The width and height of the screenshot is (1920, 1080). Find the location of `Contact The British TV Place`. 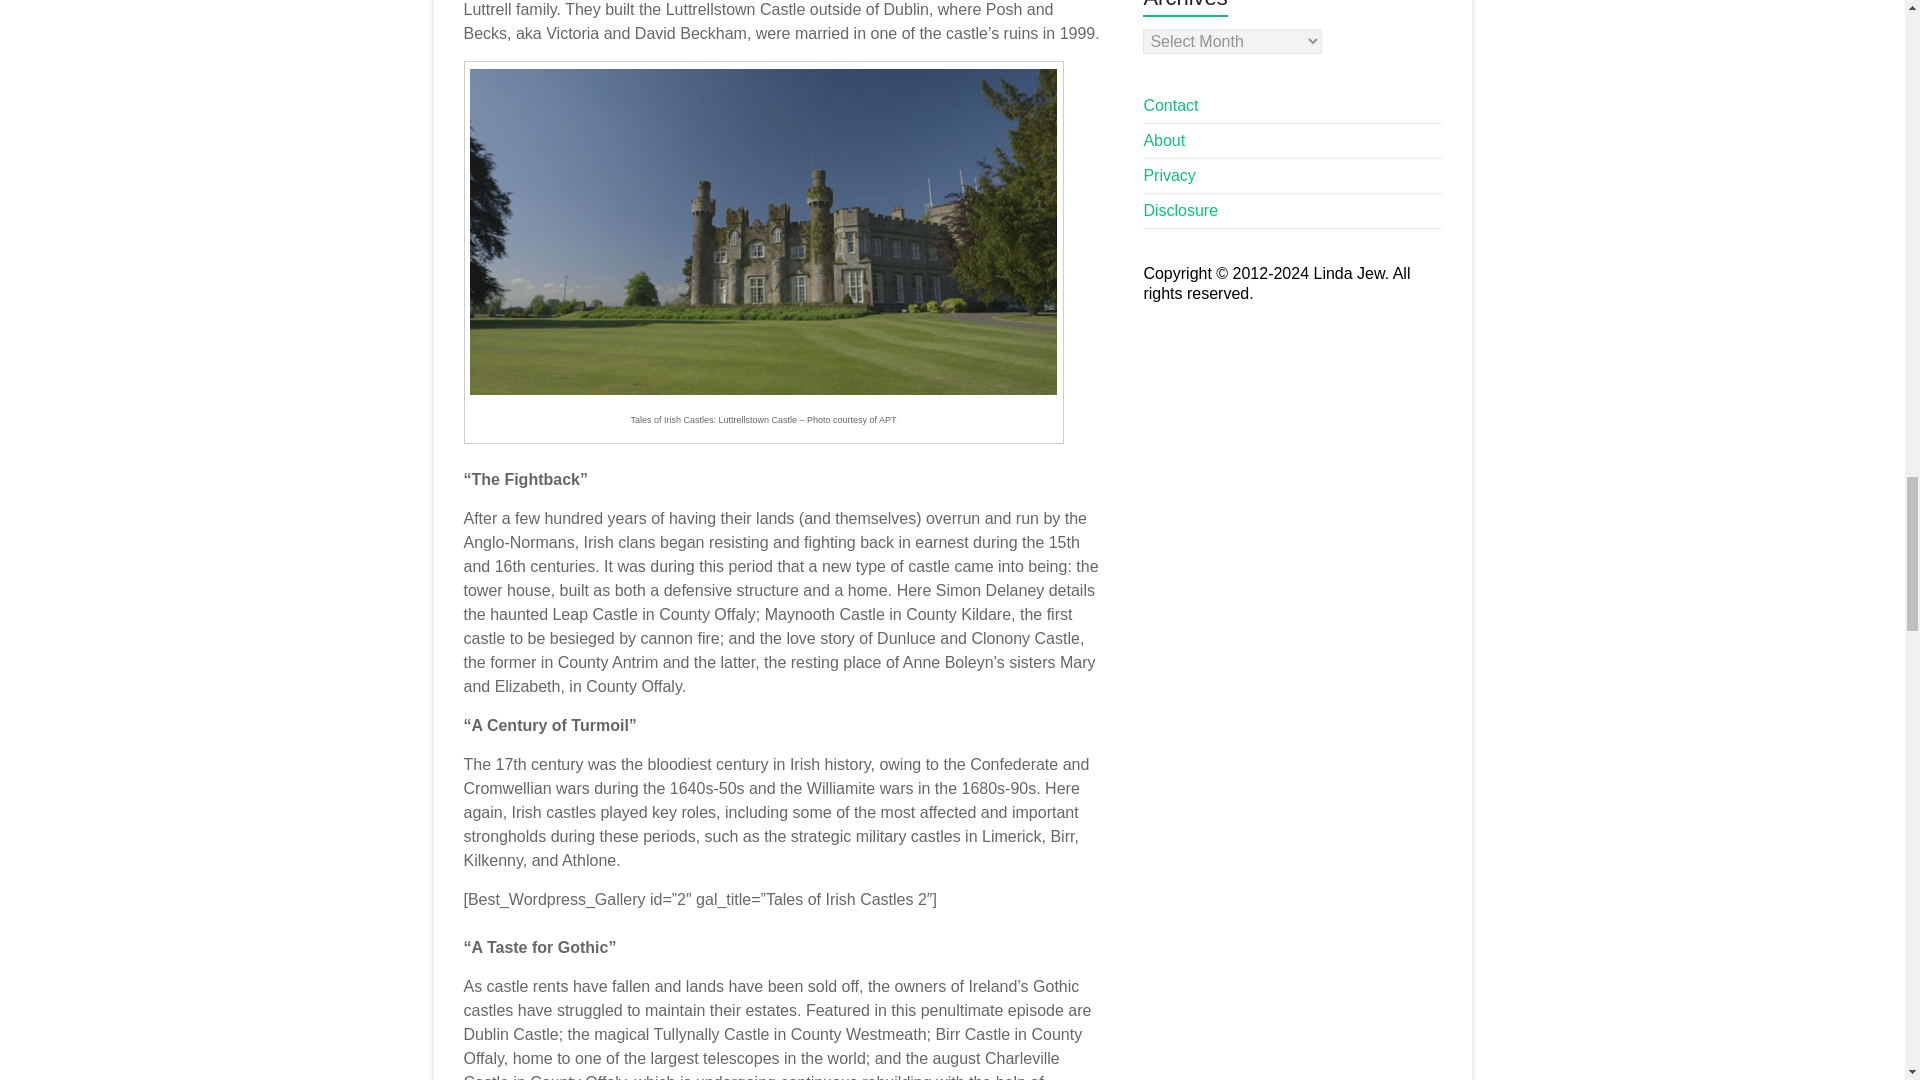

Contact The British TV Place is located at coordinates (1170, 106).